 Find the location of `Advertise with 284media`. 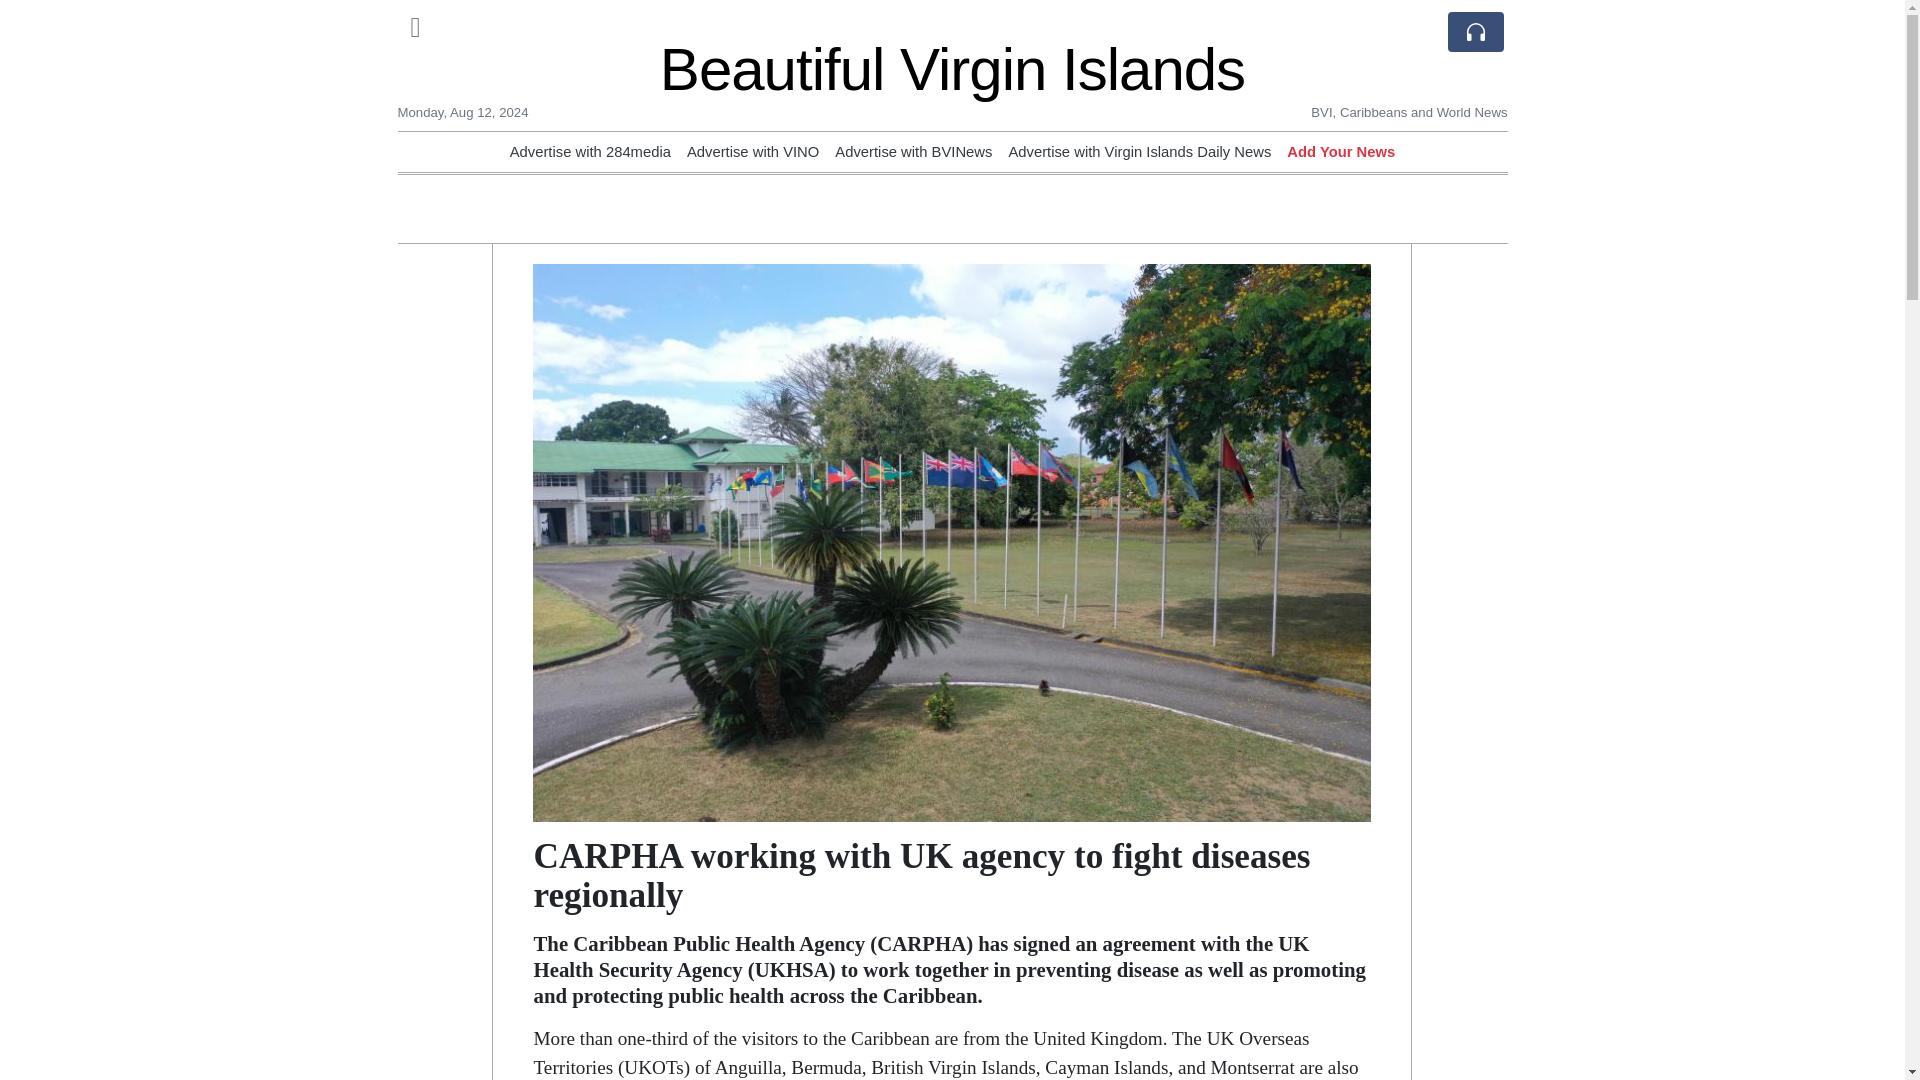

Advertise with 284media is located at coordinates (590, 151).